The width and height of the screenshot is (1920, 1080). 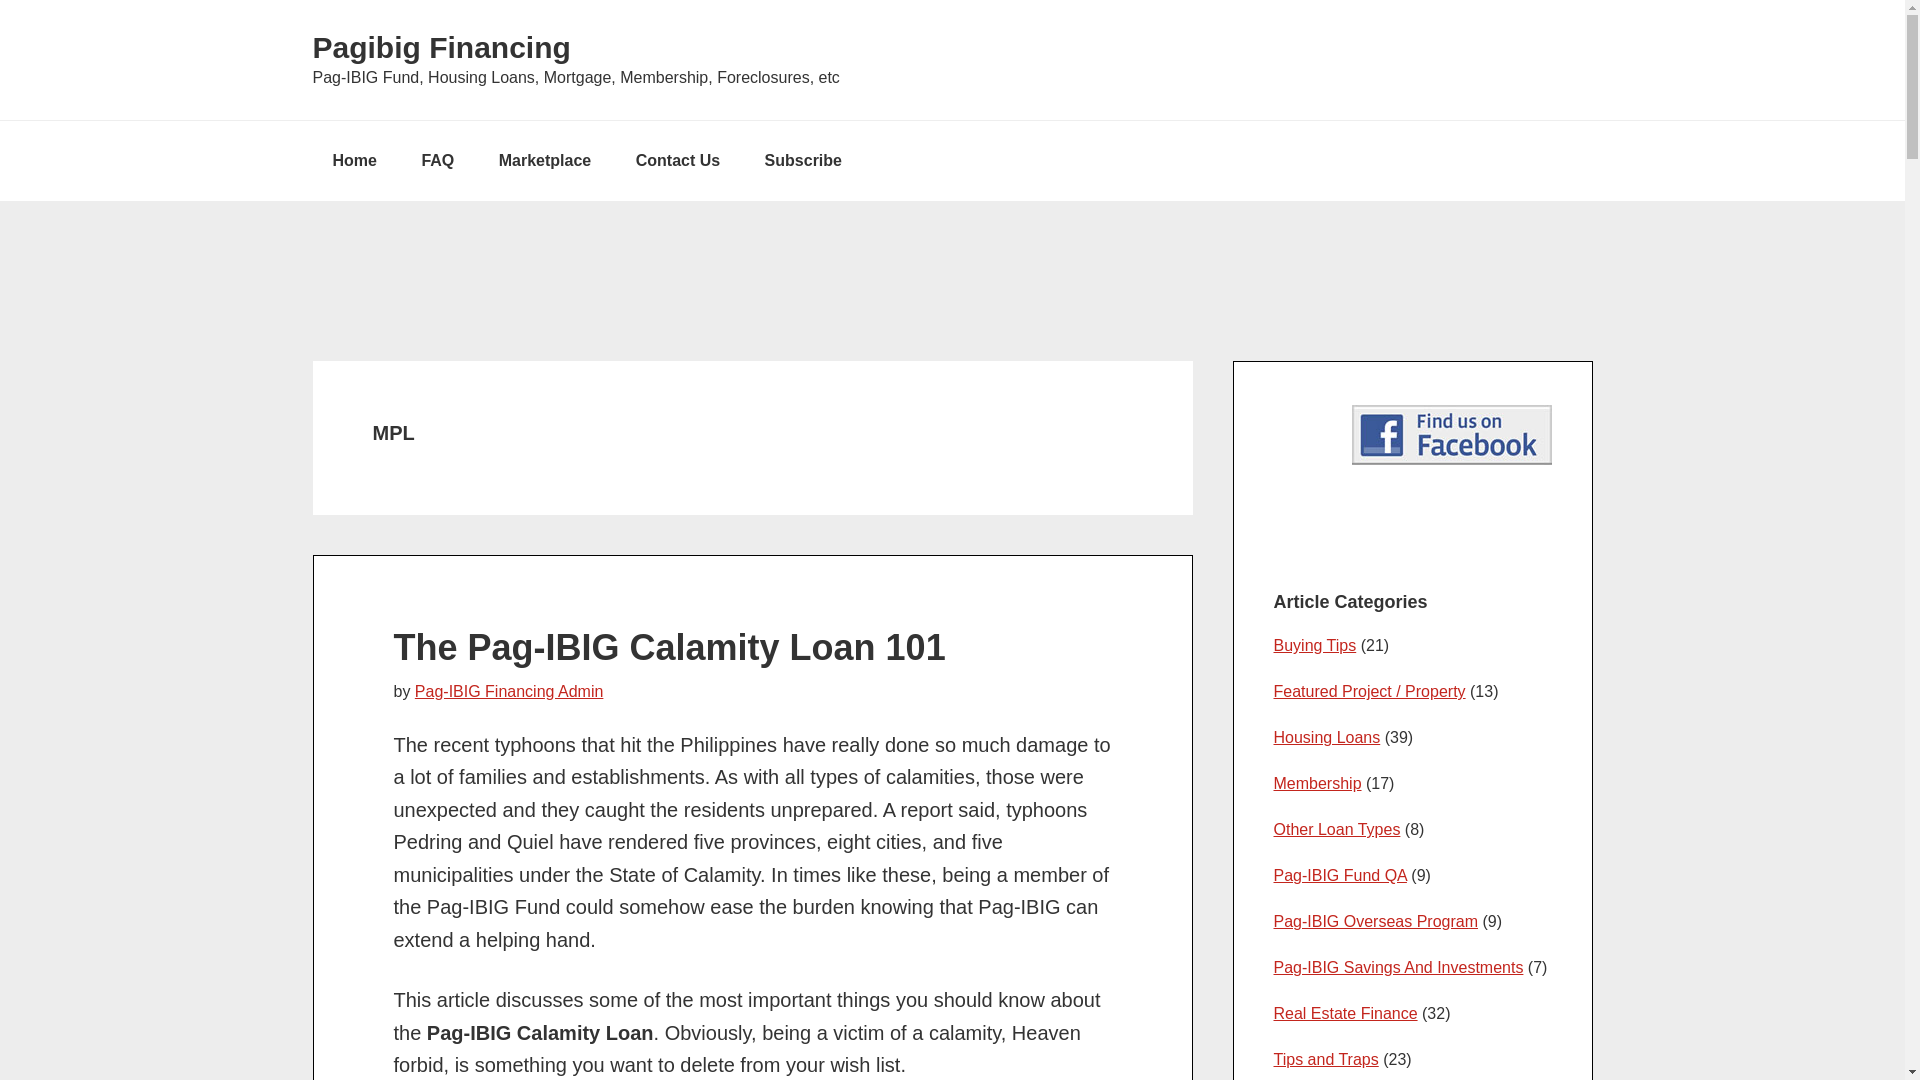 What do you see at coordinates (678, 160) in the screenshot?
I see `Contact Us` at bounding box center [678, 160].